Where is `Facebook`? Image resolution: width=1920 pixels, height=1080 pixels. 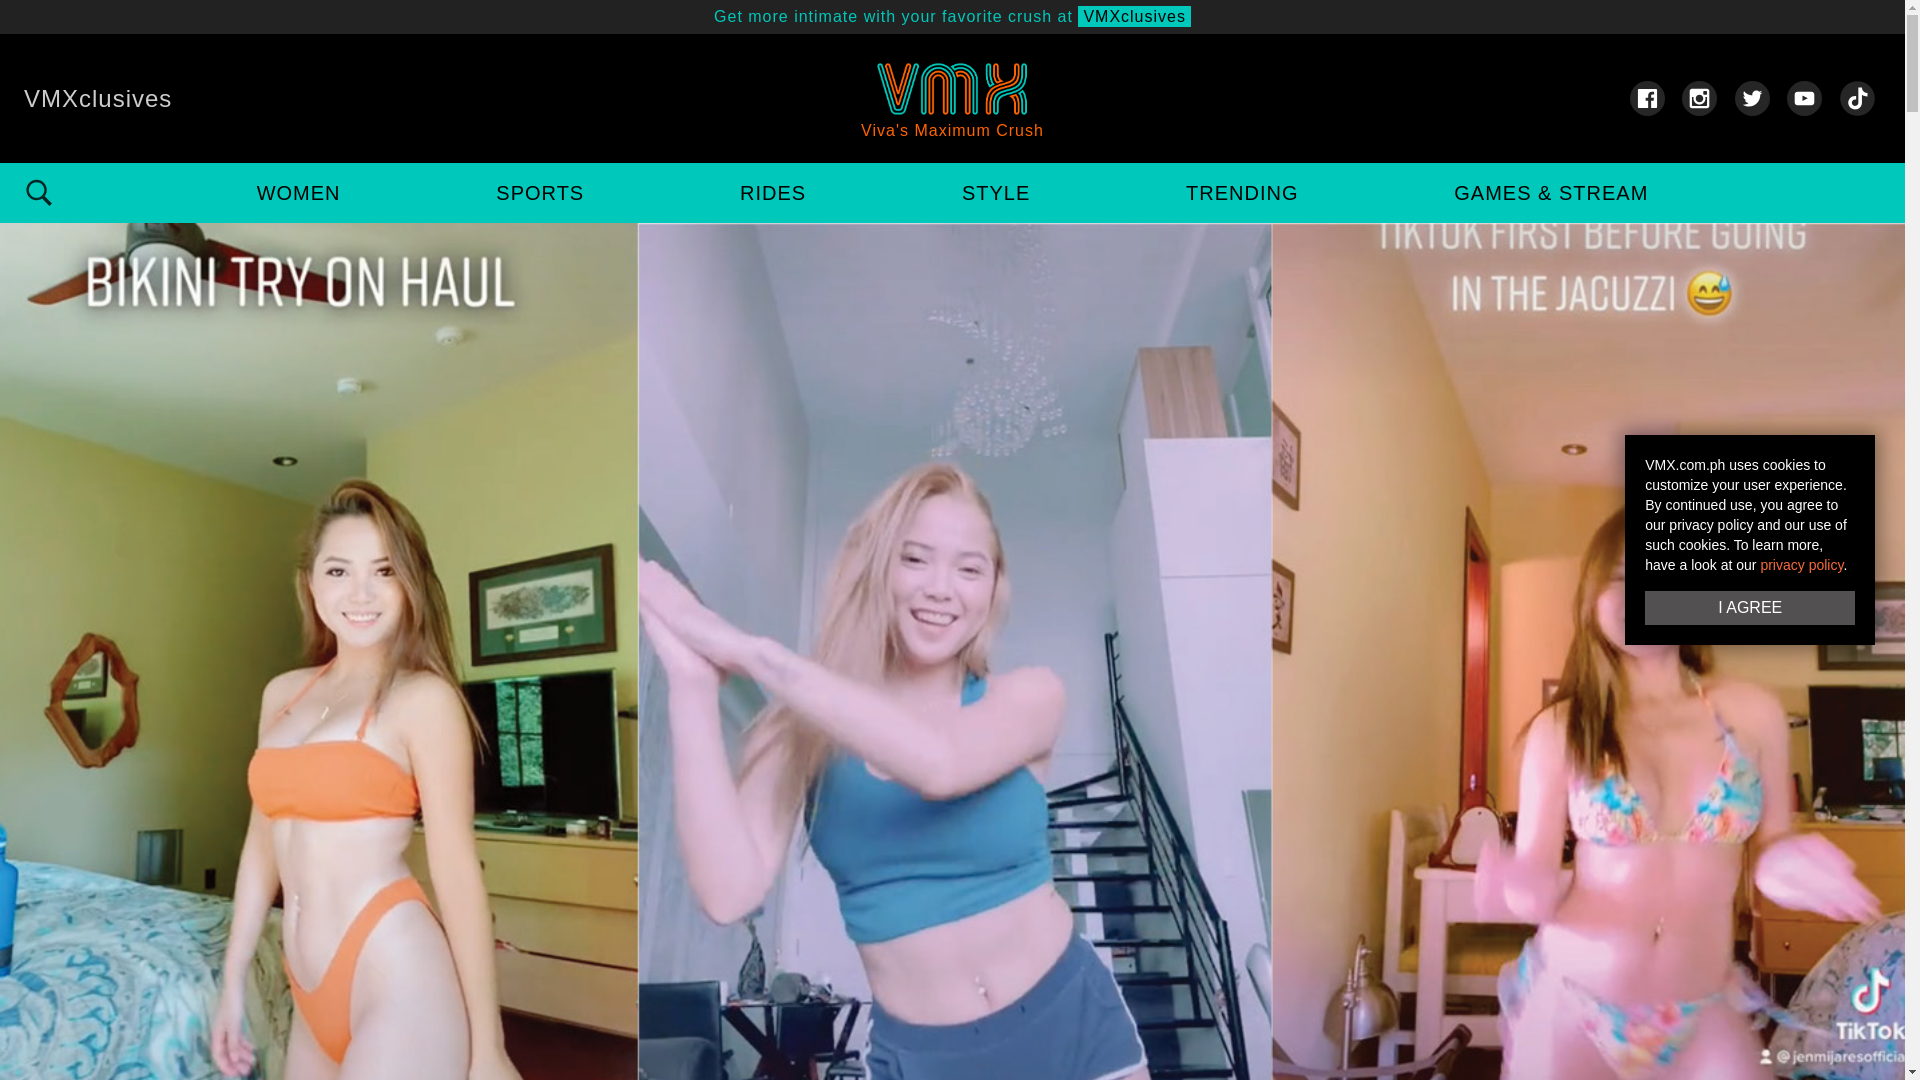 Facebook is located at coordinates (1646, 97).